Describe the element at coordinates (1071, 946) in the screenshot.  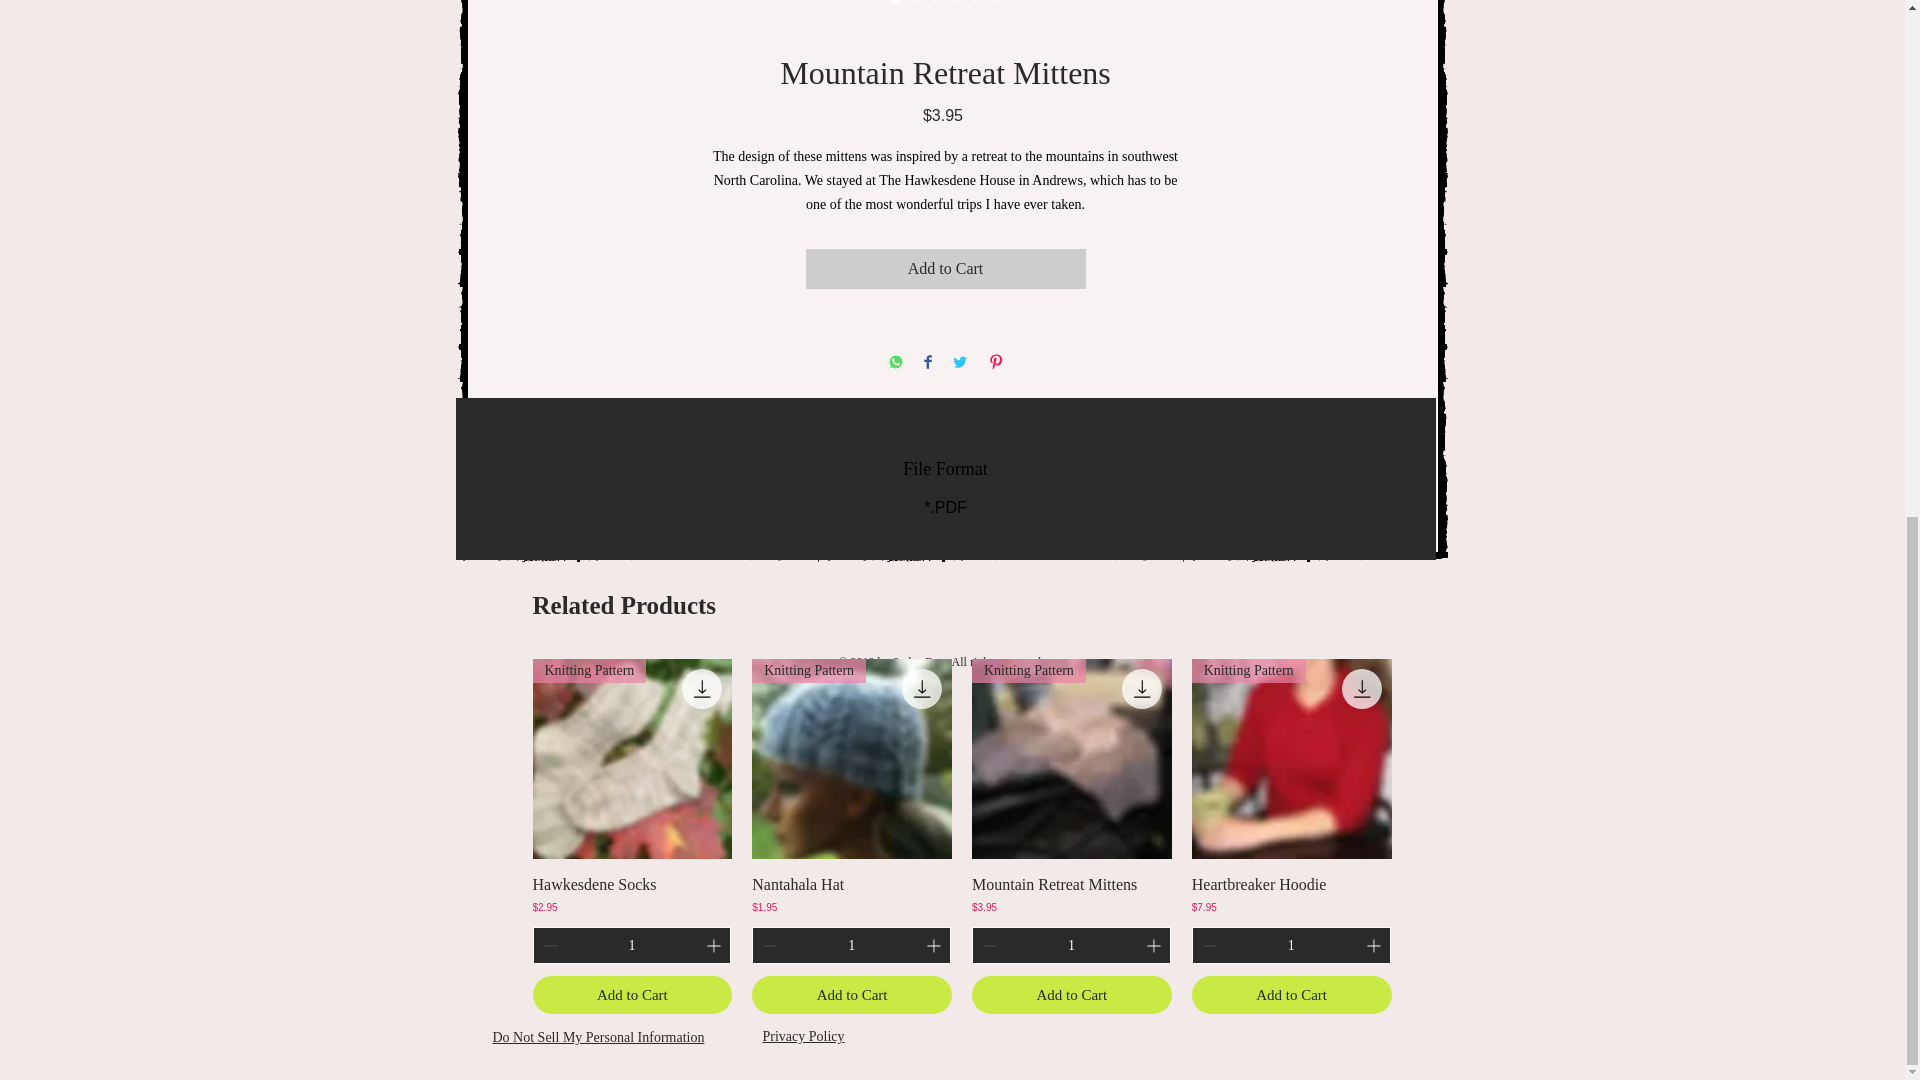
I see `1` at that location.